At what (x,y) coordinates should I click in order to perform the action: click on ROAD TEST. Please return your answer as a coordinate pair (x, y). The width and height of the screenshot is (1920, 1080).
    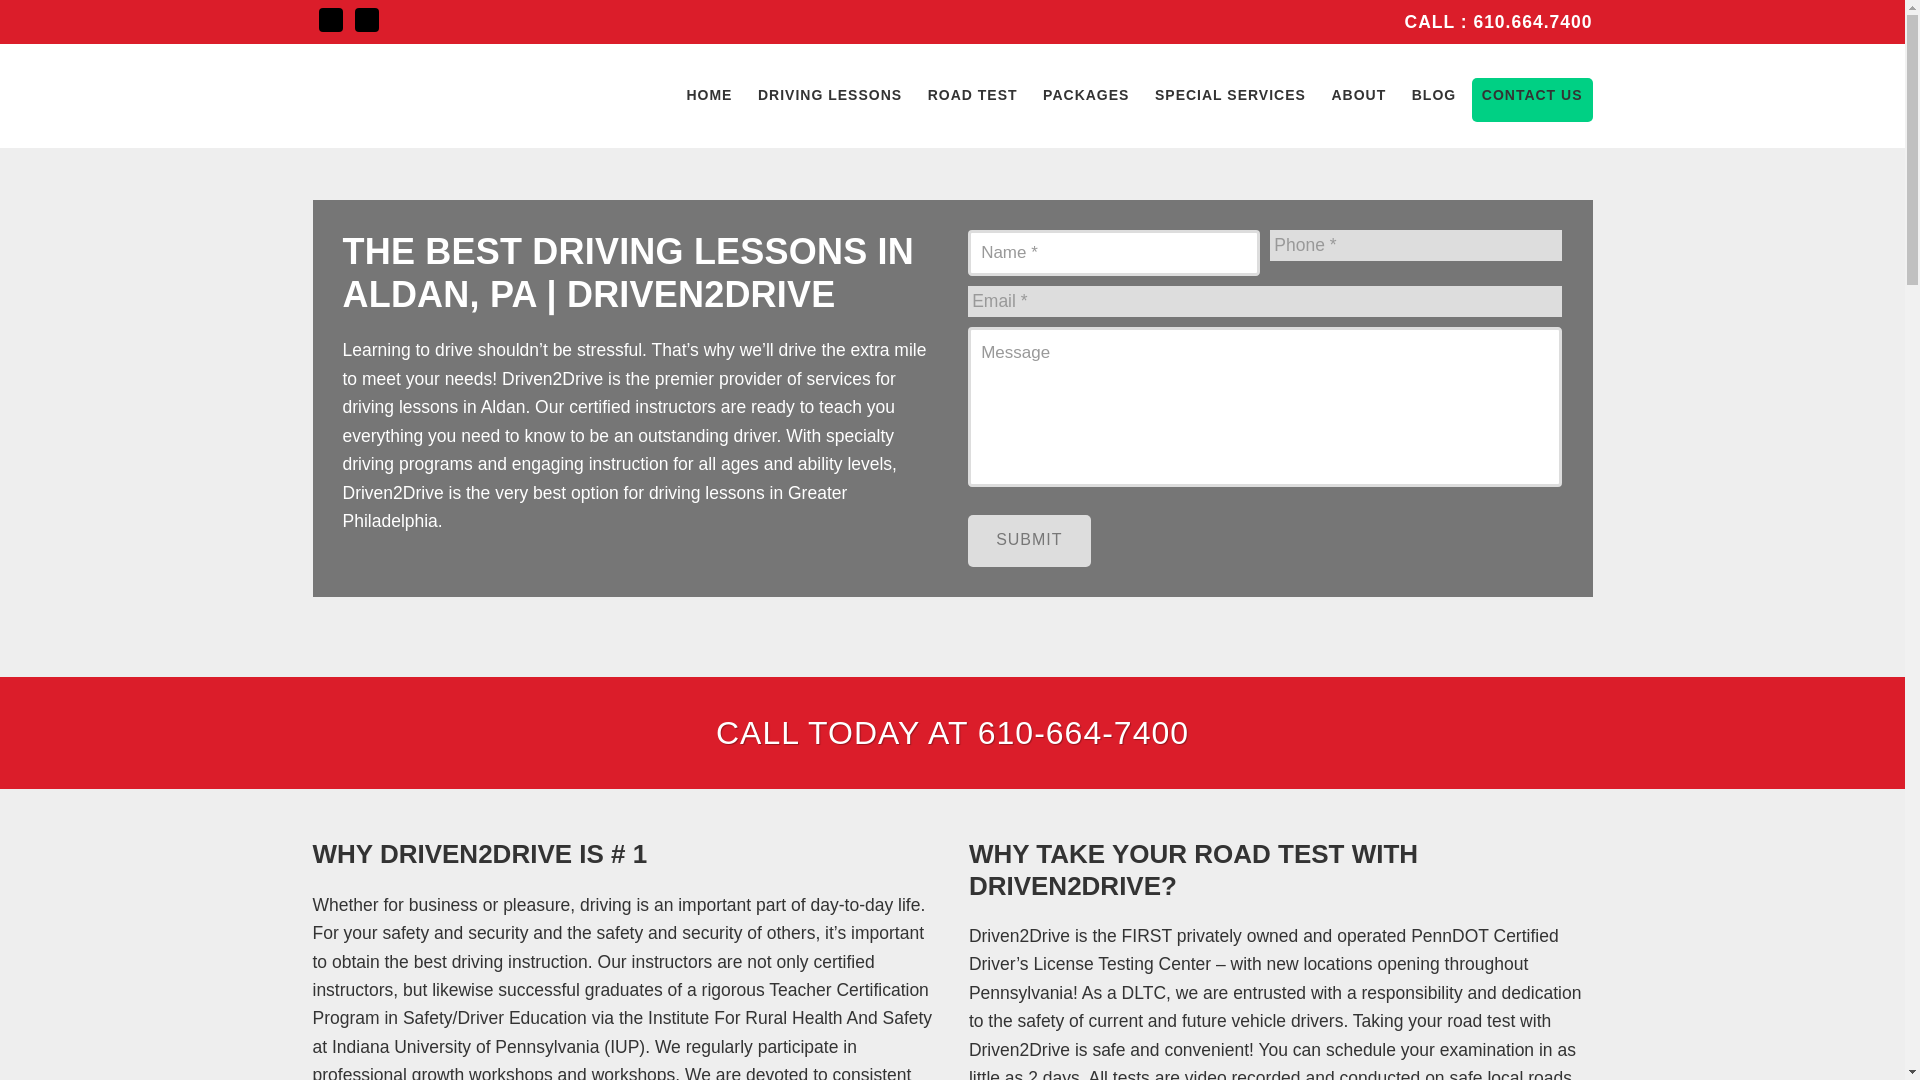
    Looking at the image, I should click on (972, 94).